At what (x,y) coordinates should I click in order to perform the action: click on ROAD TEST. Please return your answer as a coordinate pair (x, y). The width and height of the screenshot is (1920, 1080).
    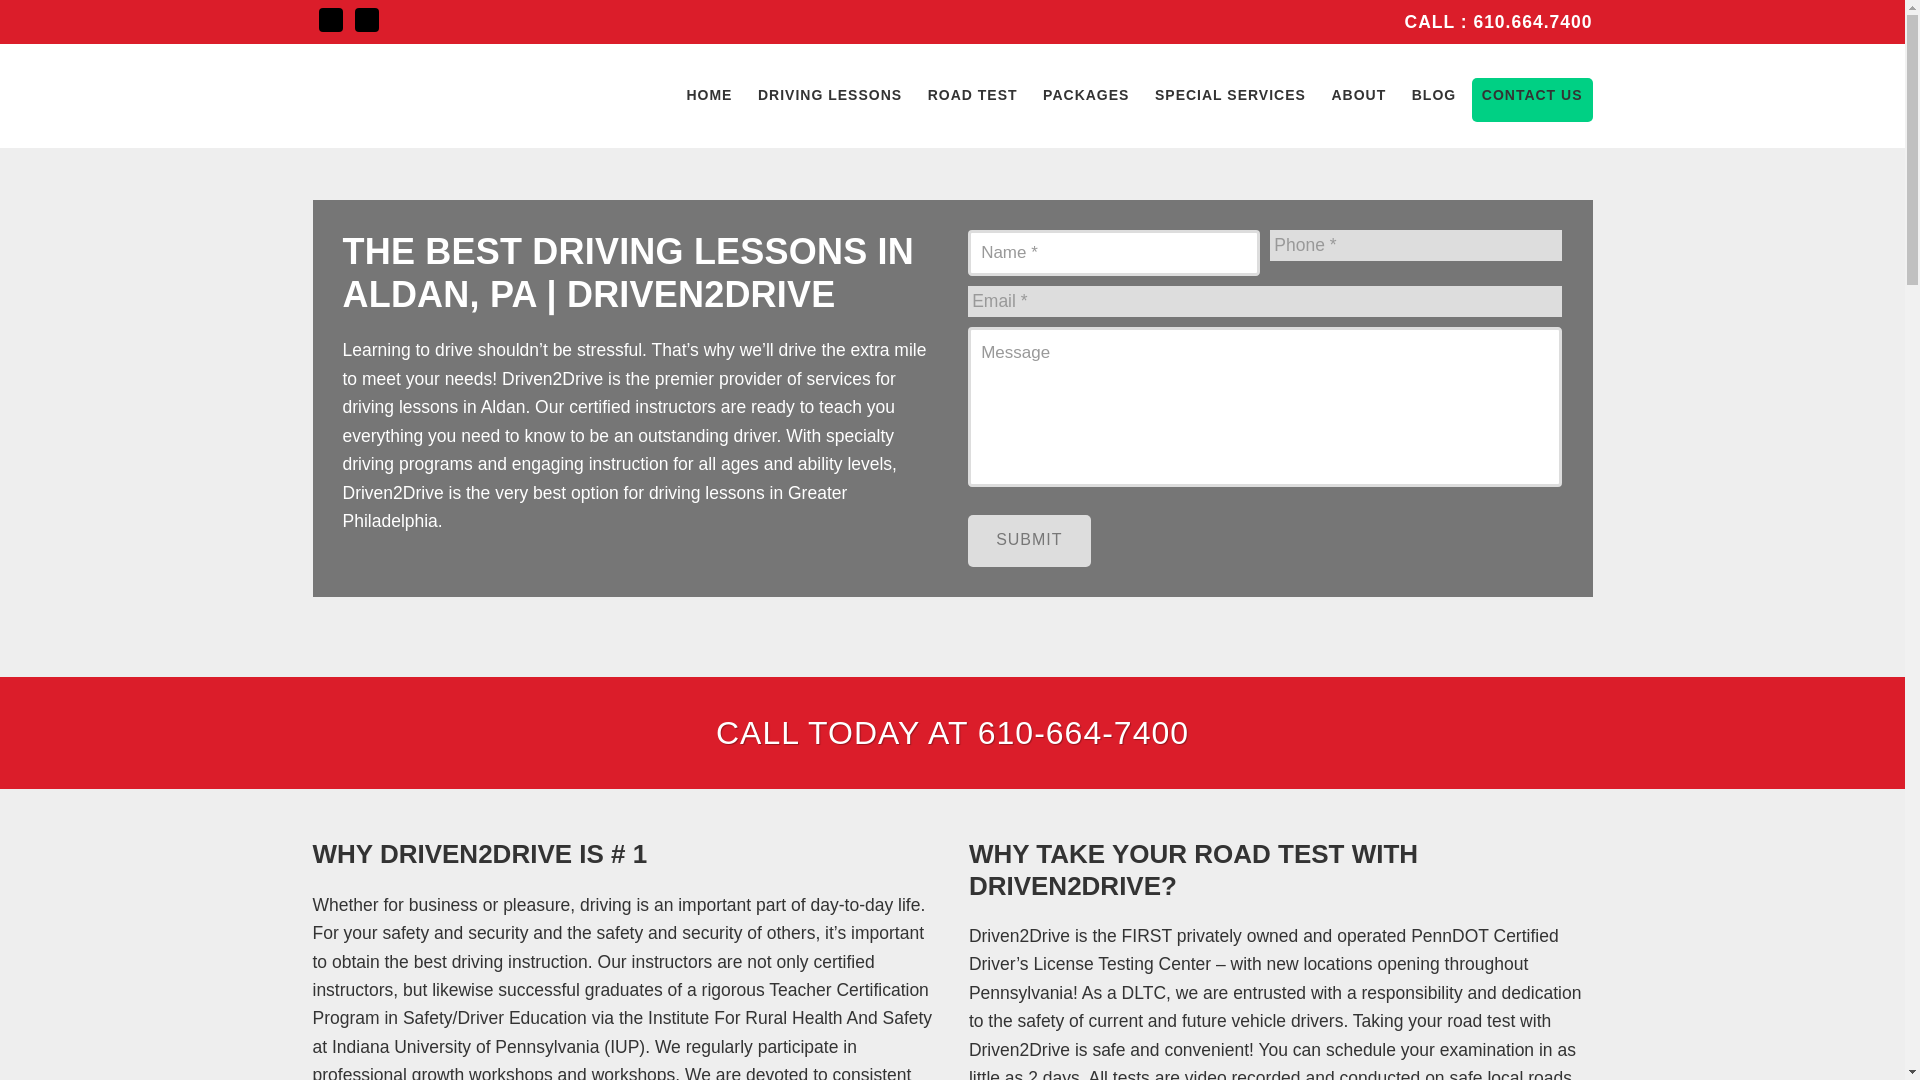
    Looking at the image, I should click on (972, 94).